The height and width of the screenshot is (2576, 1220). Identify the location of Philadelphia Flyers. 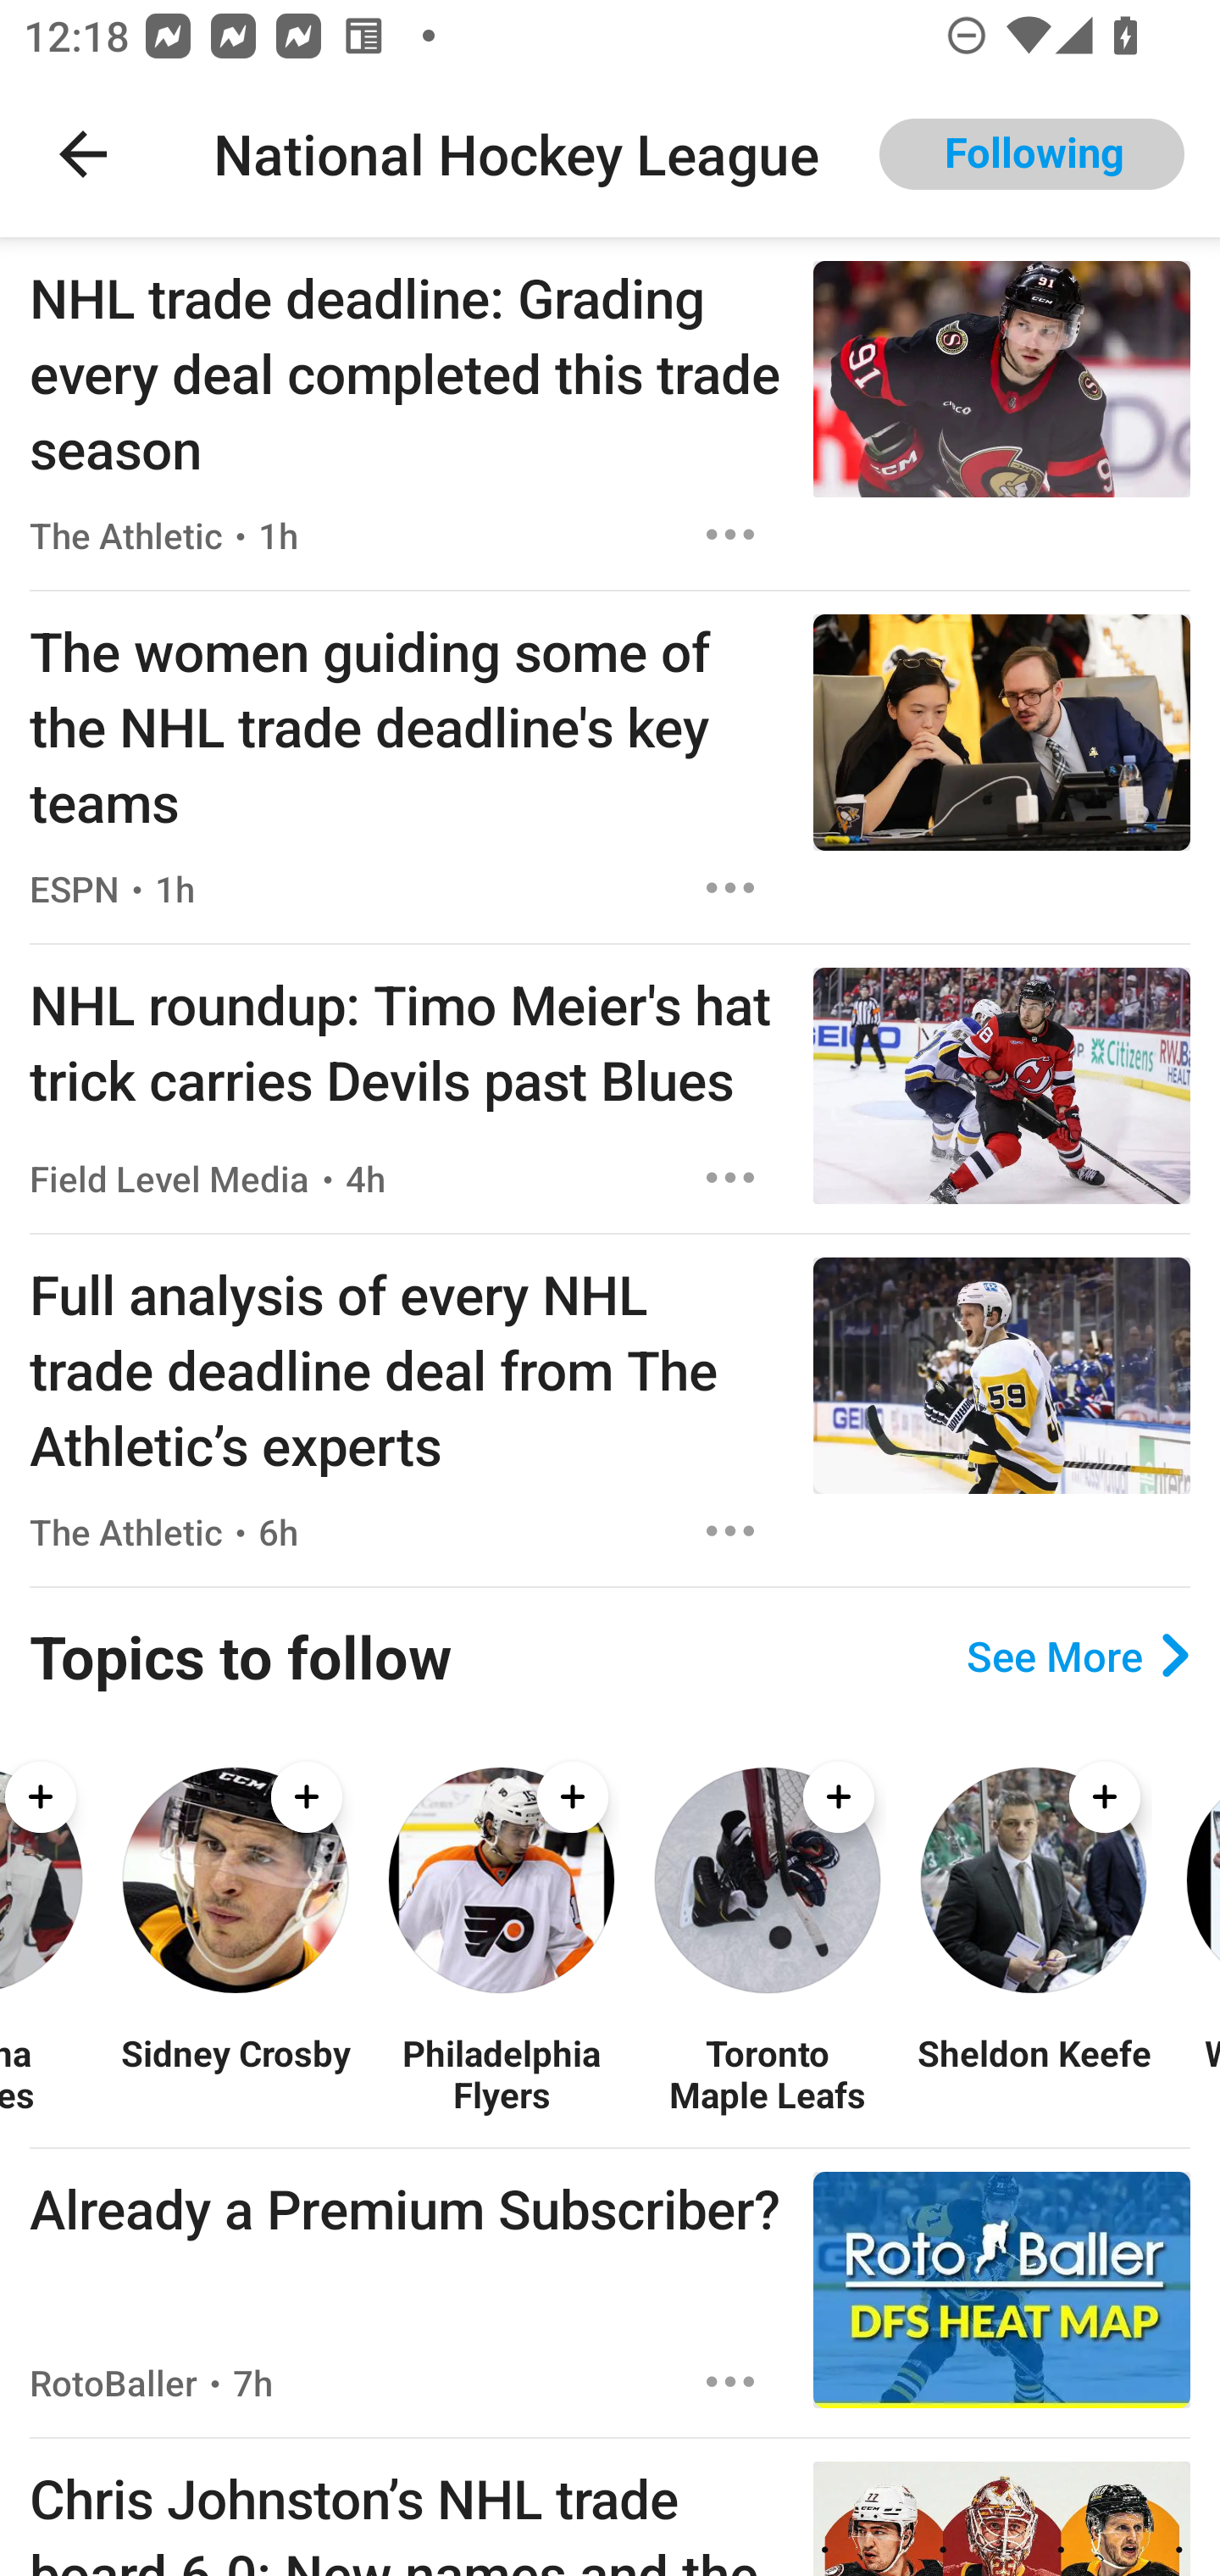
(502, 2073).